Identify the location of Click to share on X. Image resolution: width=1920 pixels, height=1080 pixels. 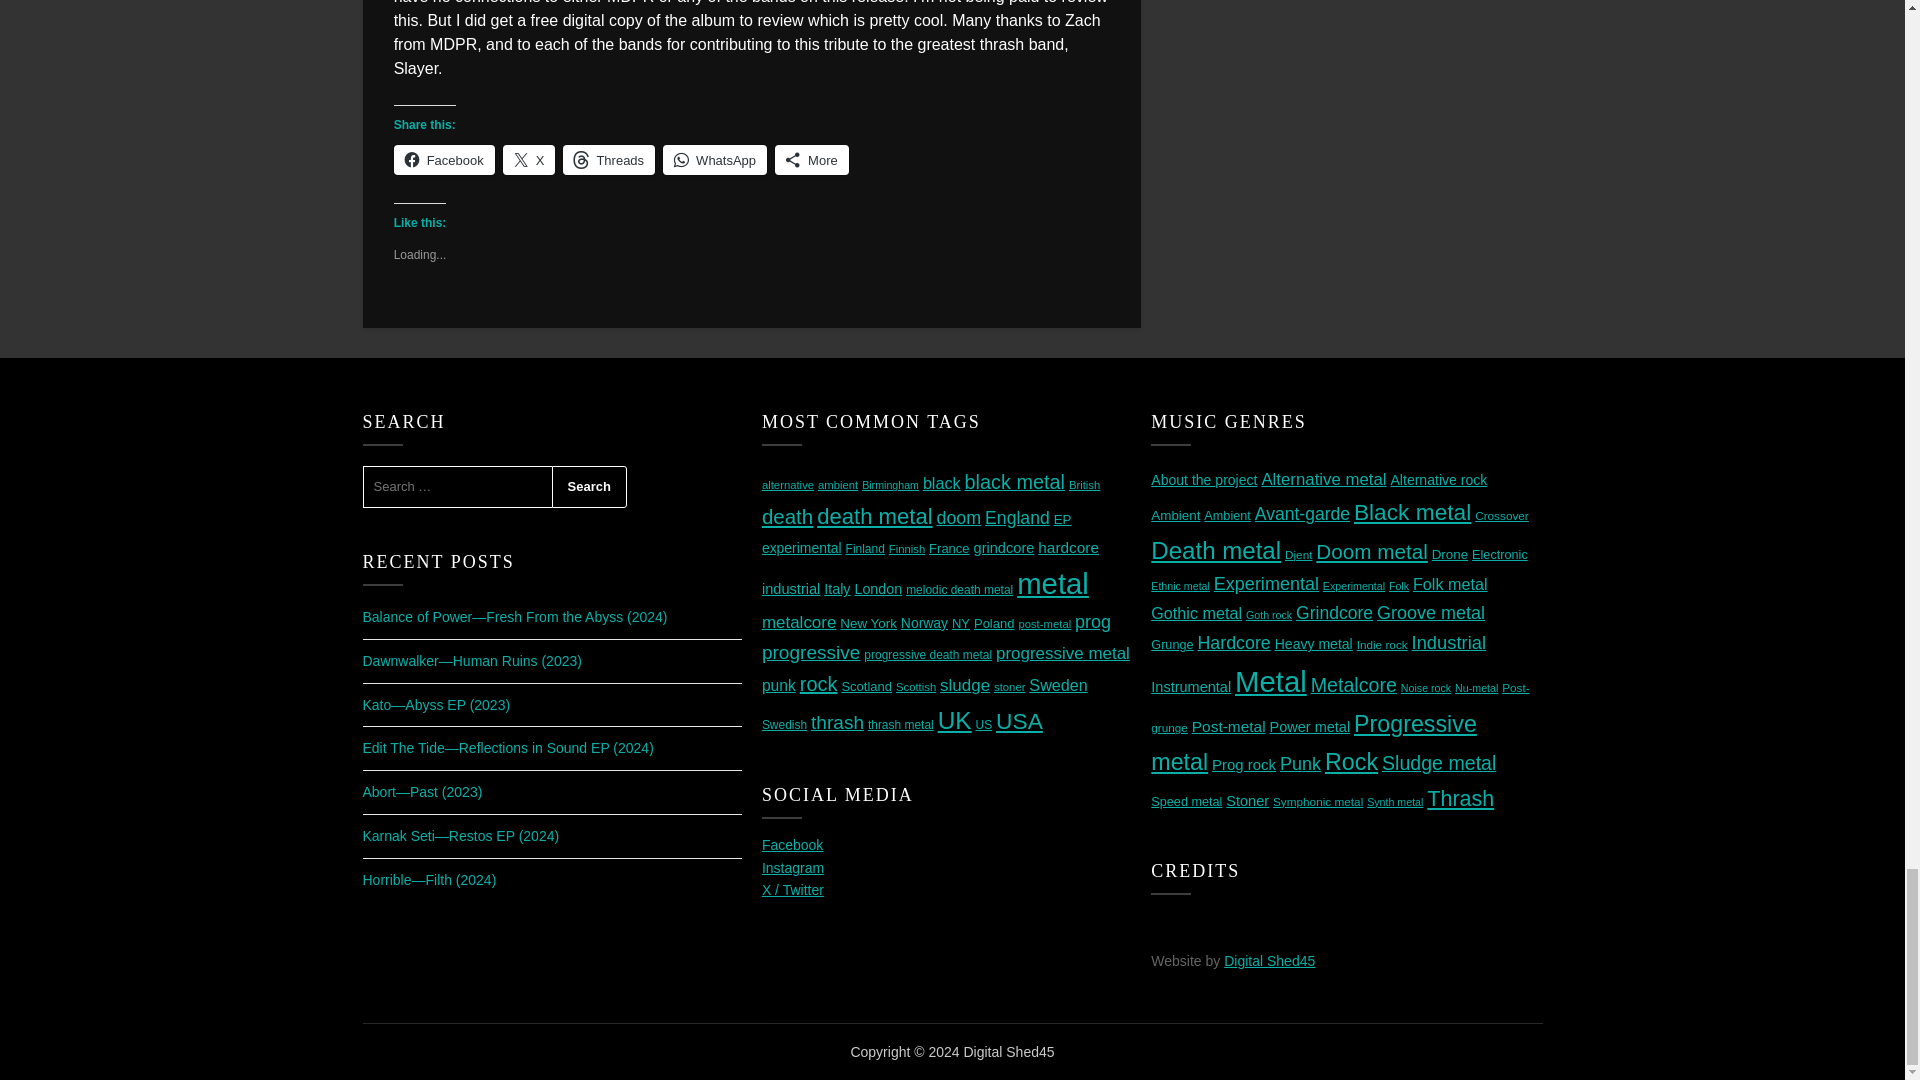
(530, 159).